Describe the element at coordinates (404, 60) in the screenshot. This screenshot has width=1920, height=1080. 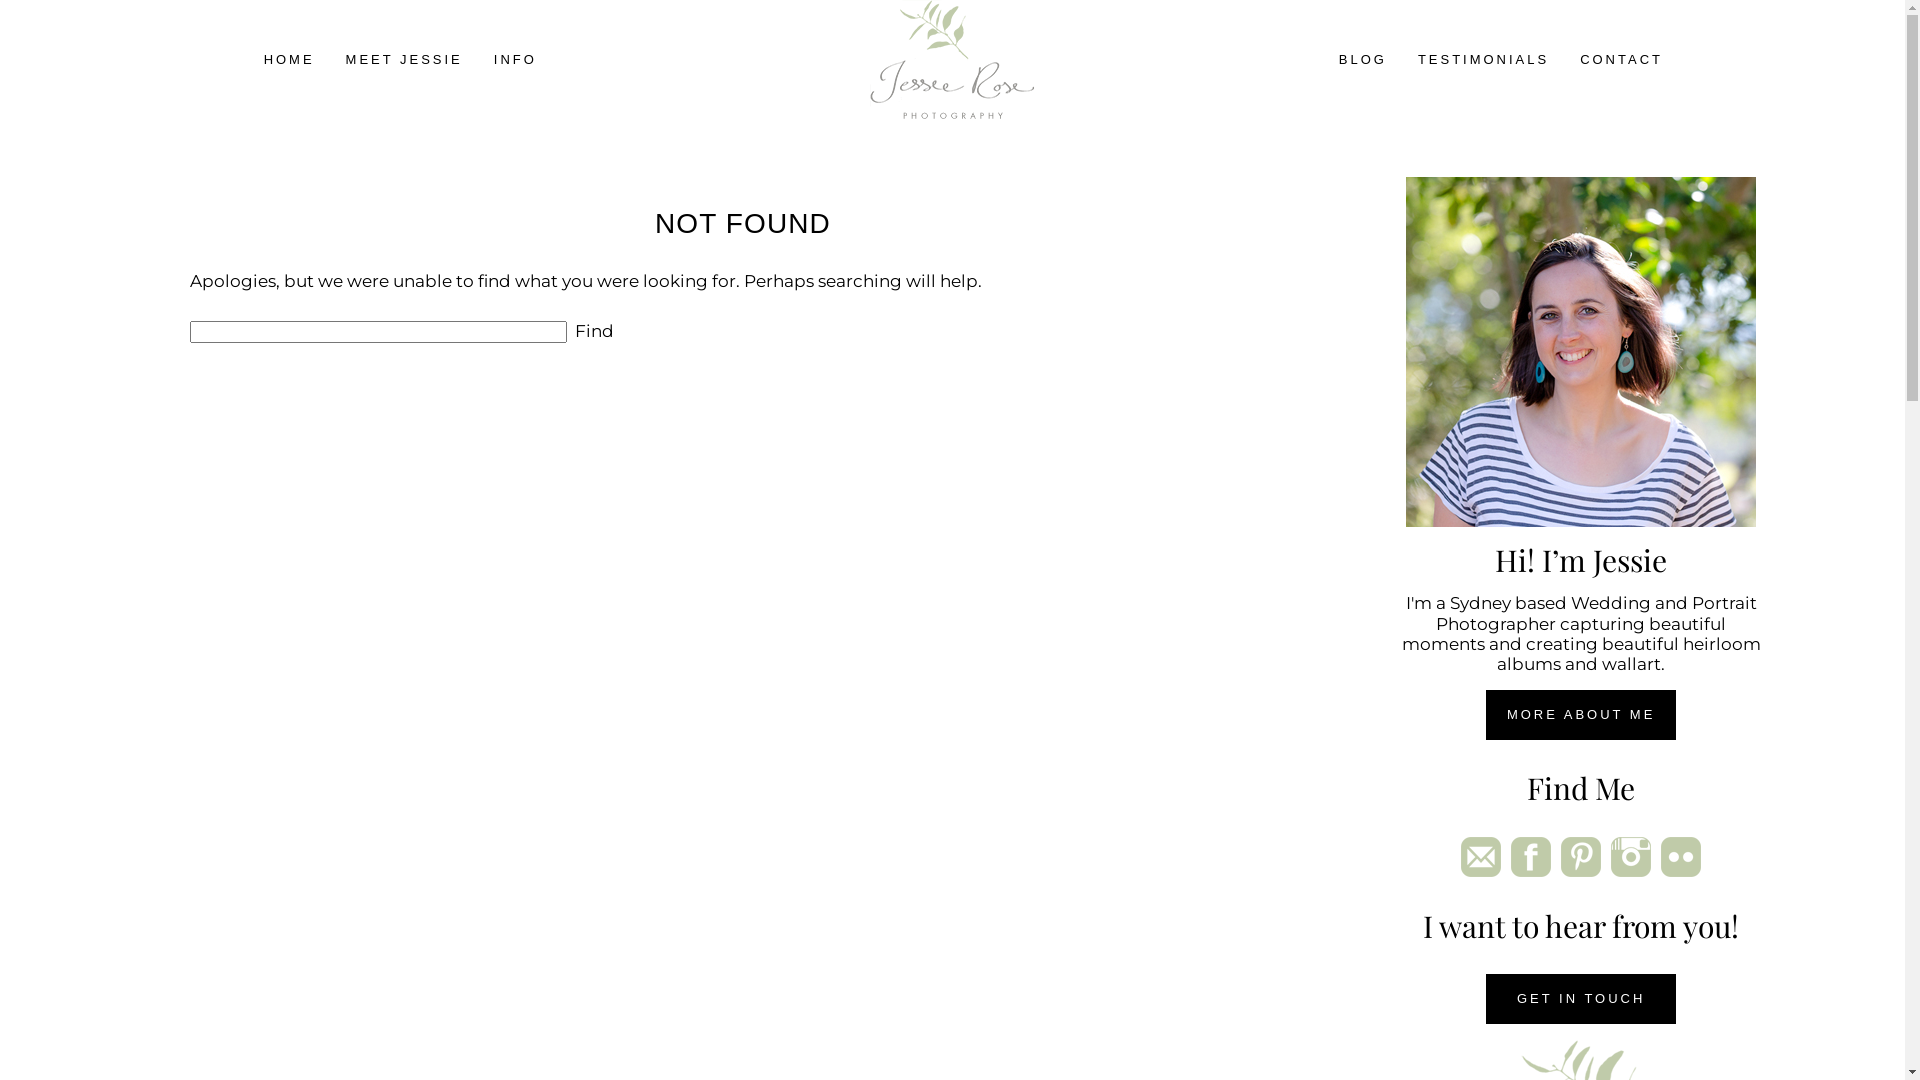
I see `MEET JESSIE` at that location.